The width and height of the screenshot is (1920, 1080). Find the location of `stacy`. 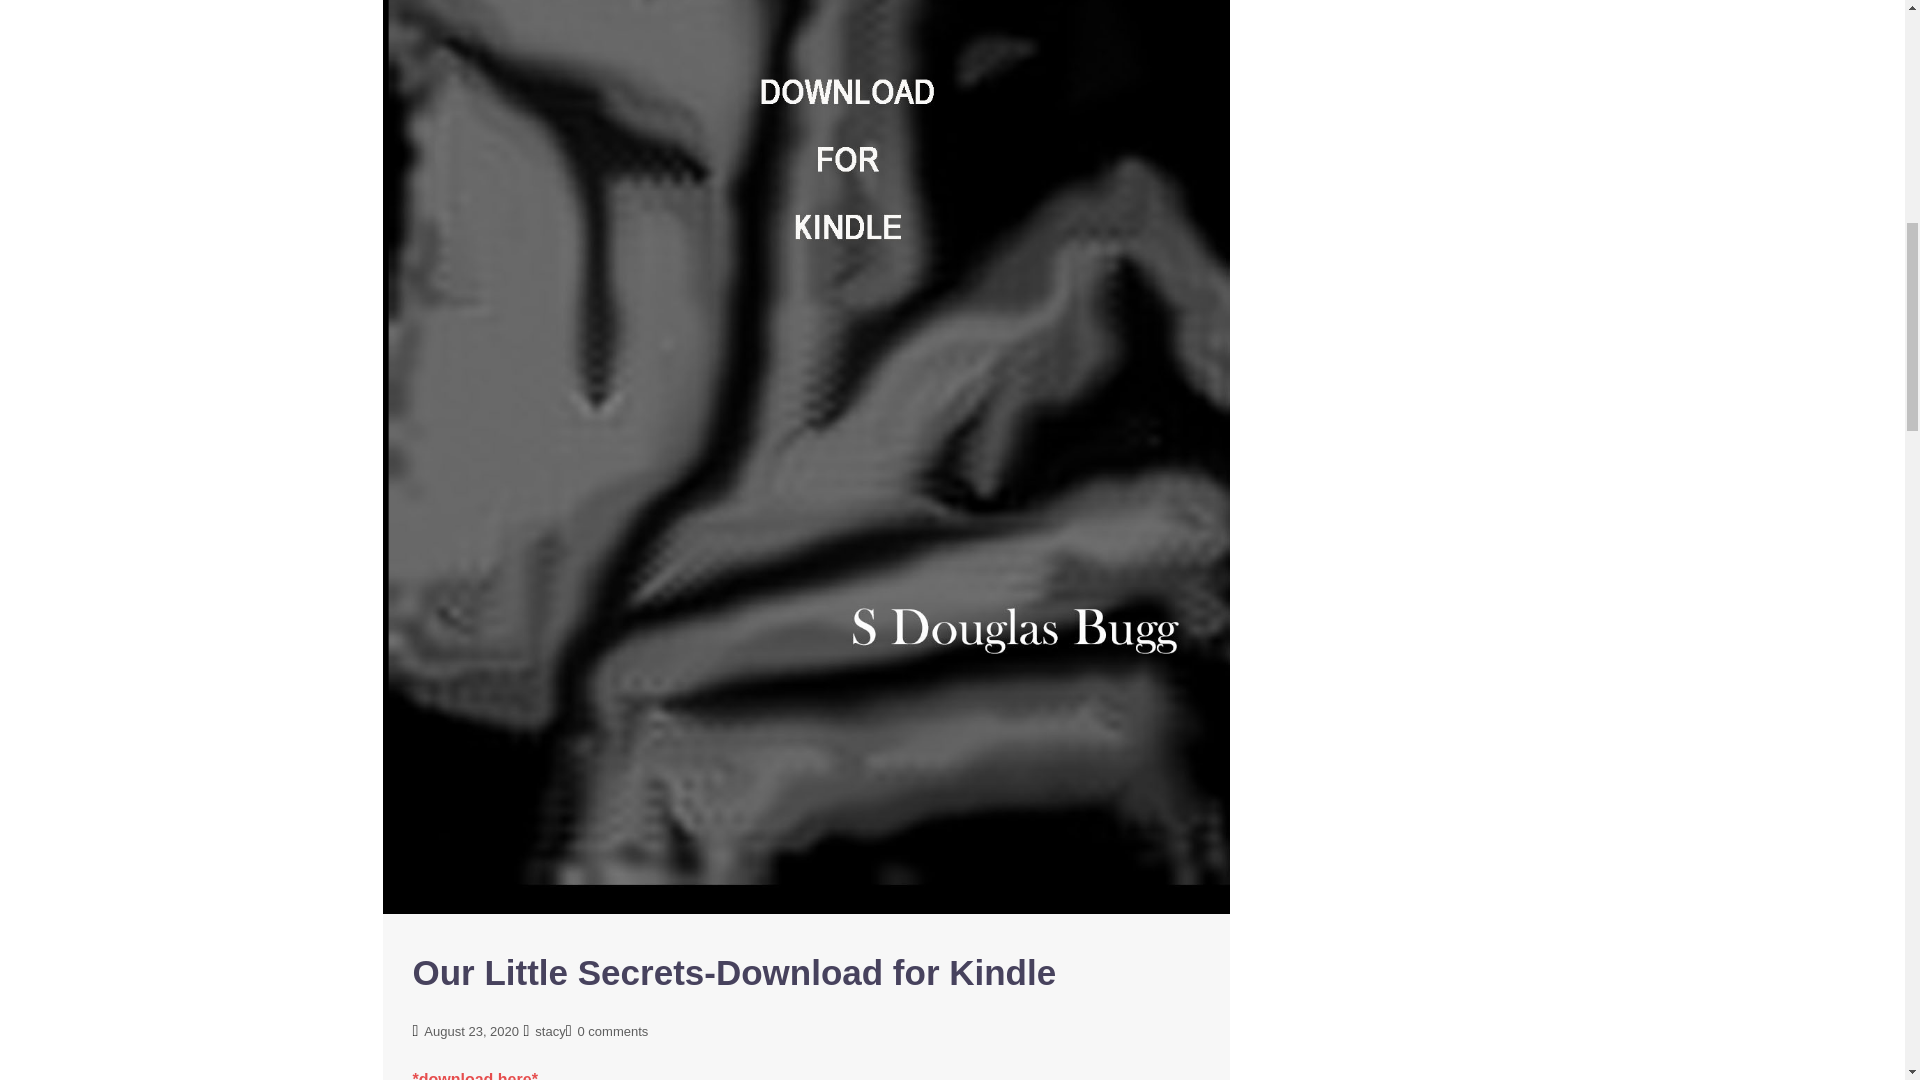

stacy is located at coordinates (550, 1030).